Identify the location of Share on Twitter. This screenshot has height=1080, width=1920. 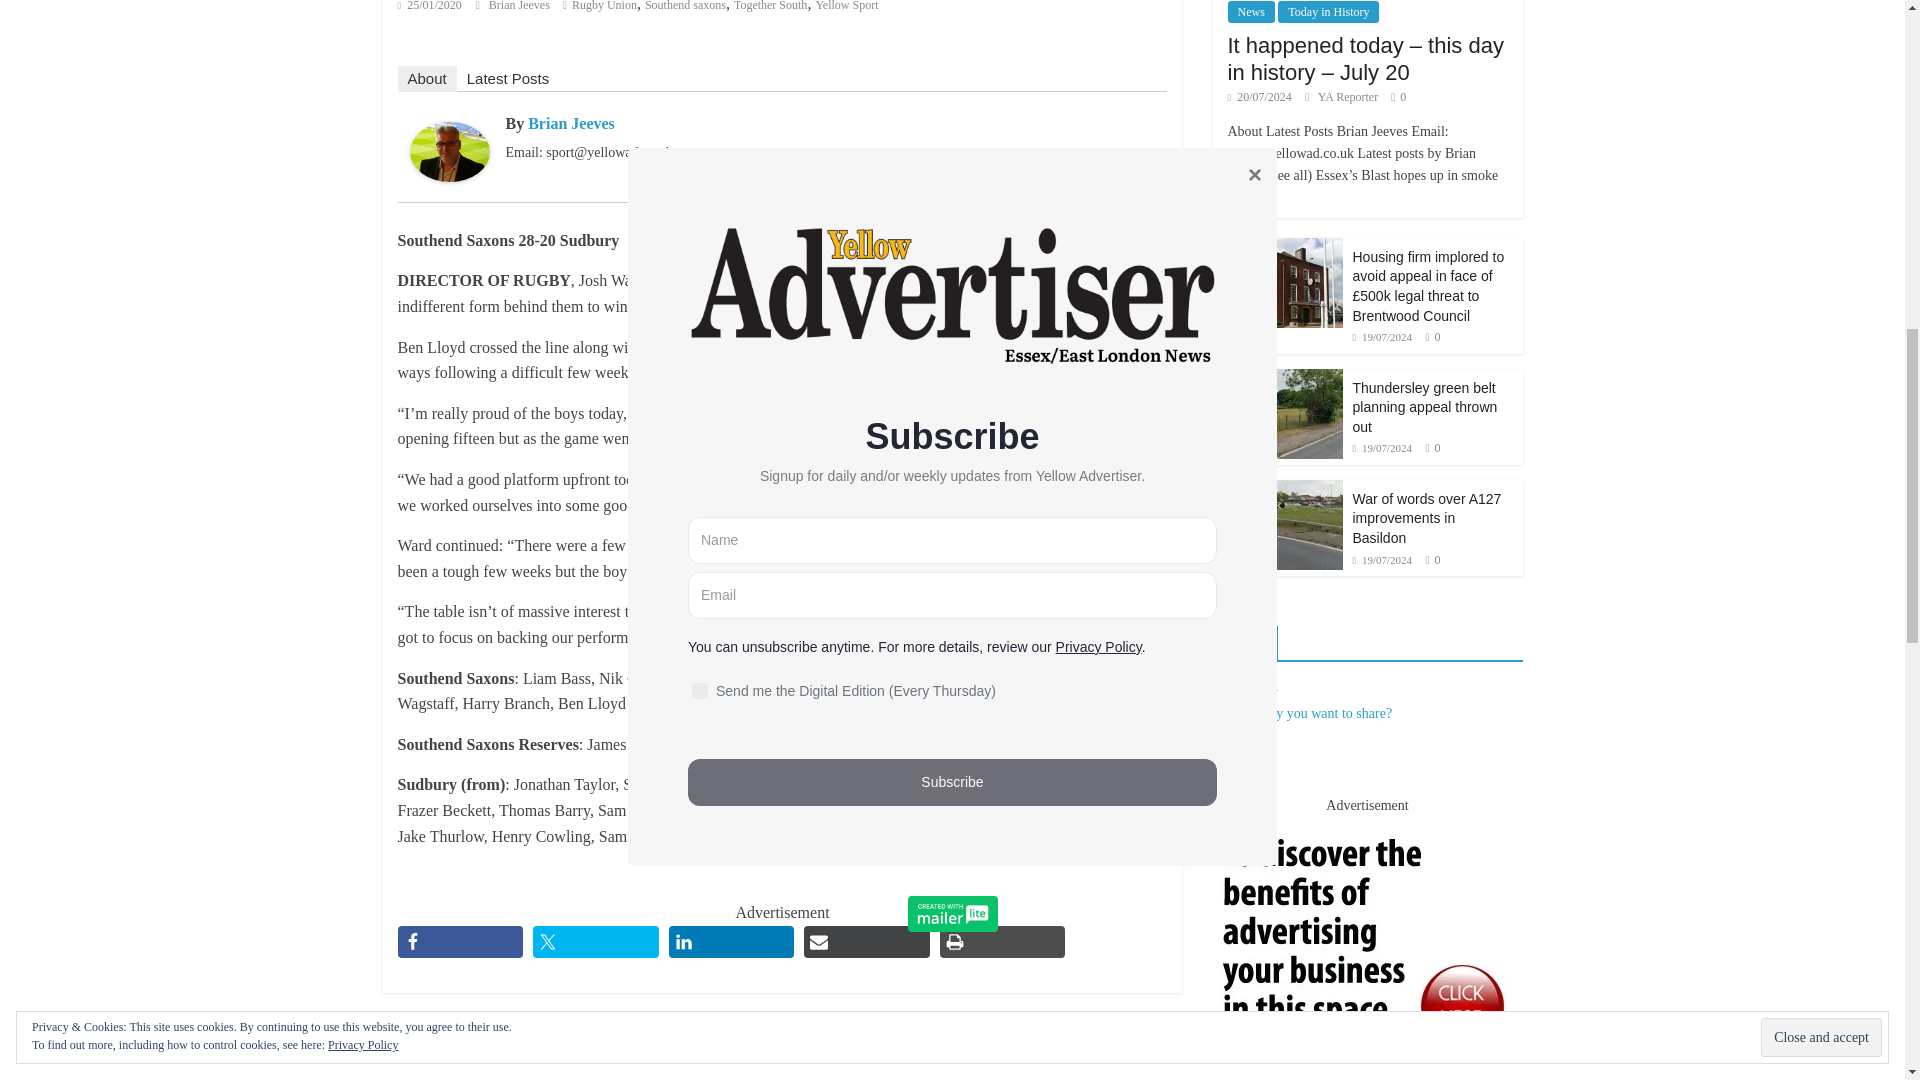
(596, 941).